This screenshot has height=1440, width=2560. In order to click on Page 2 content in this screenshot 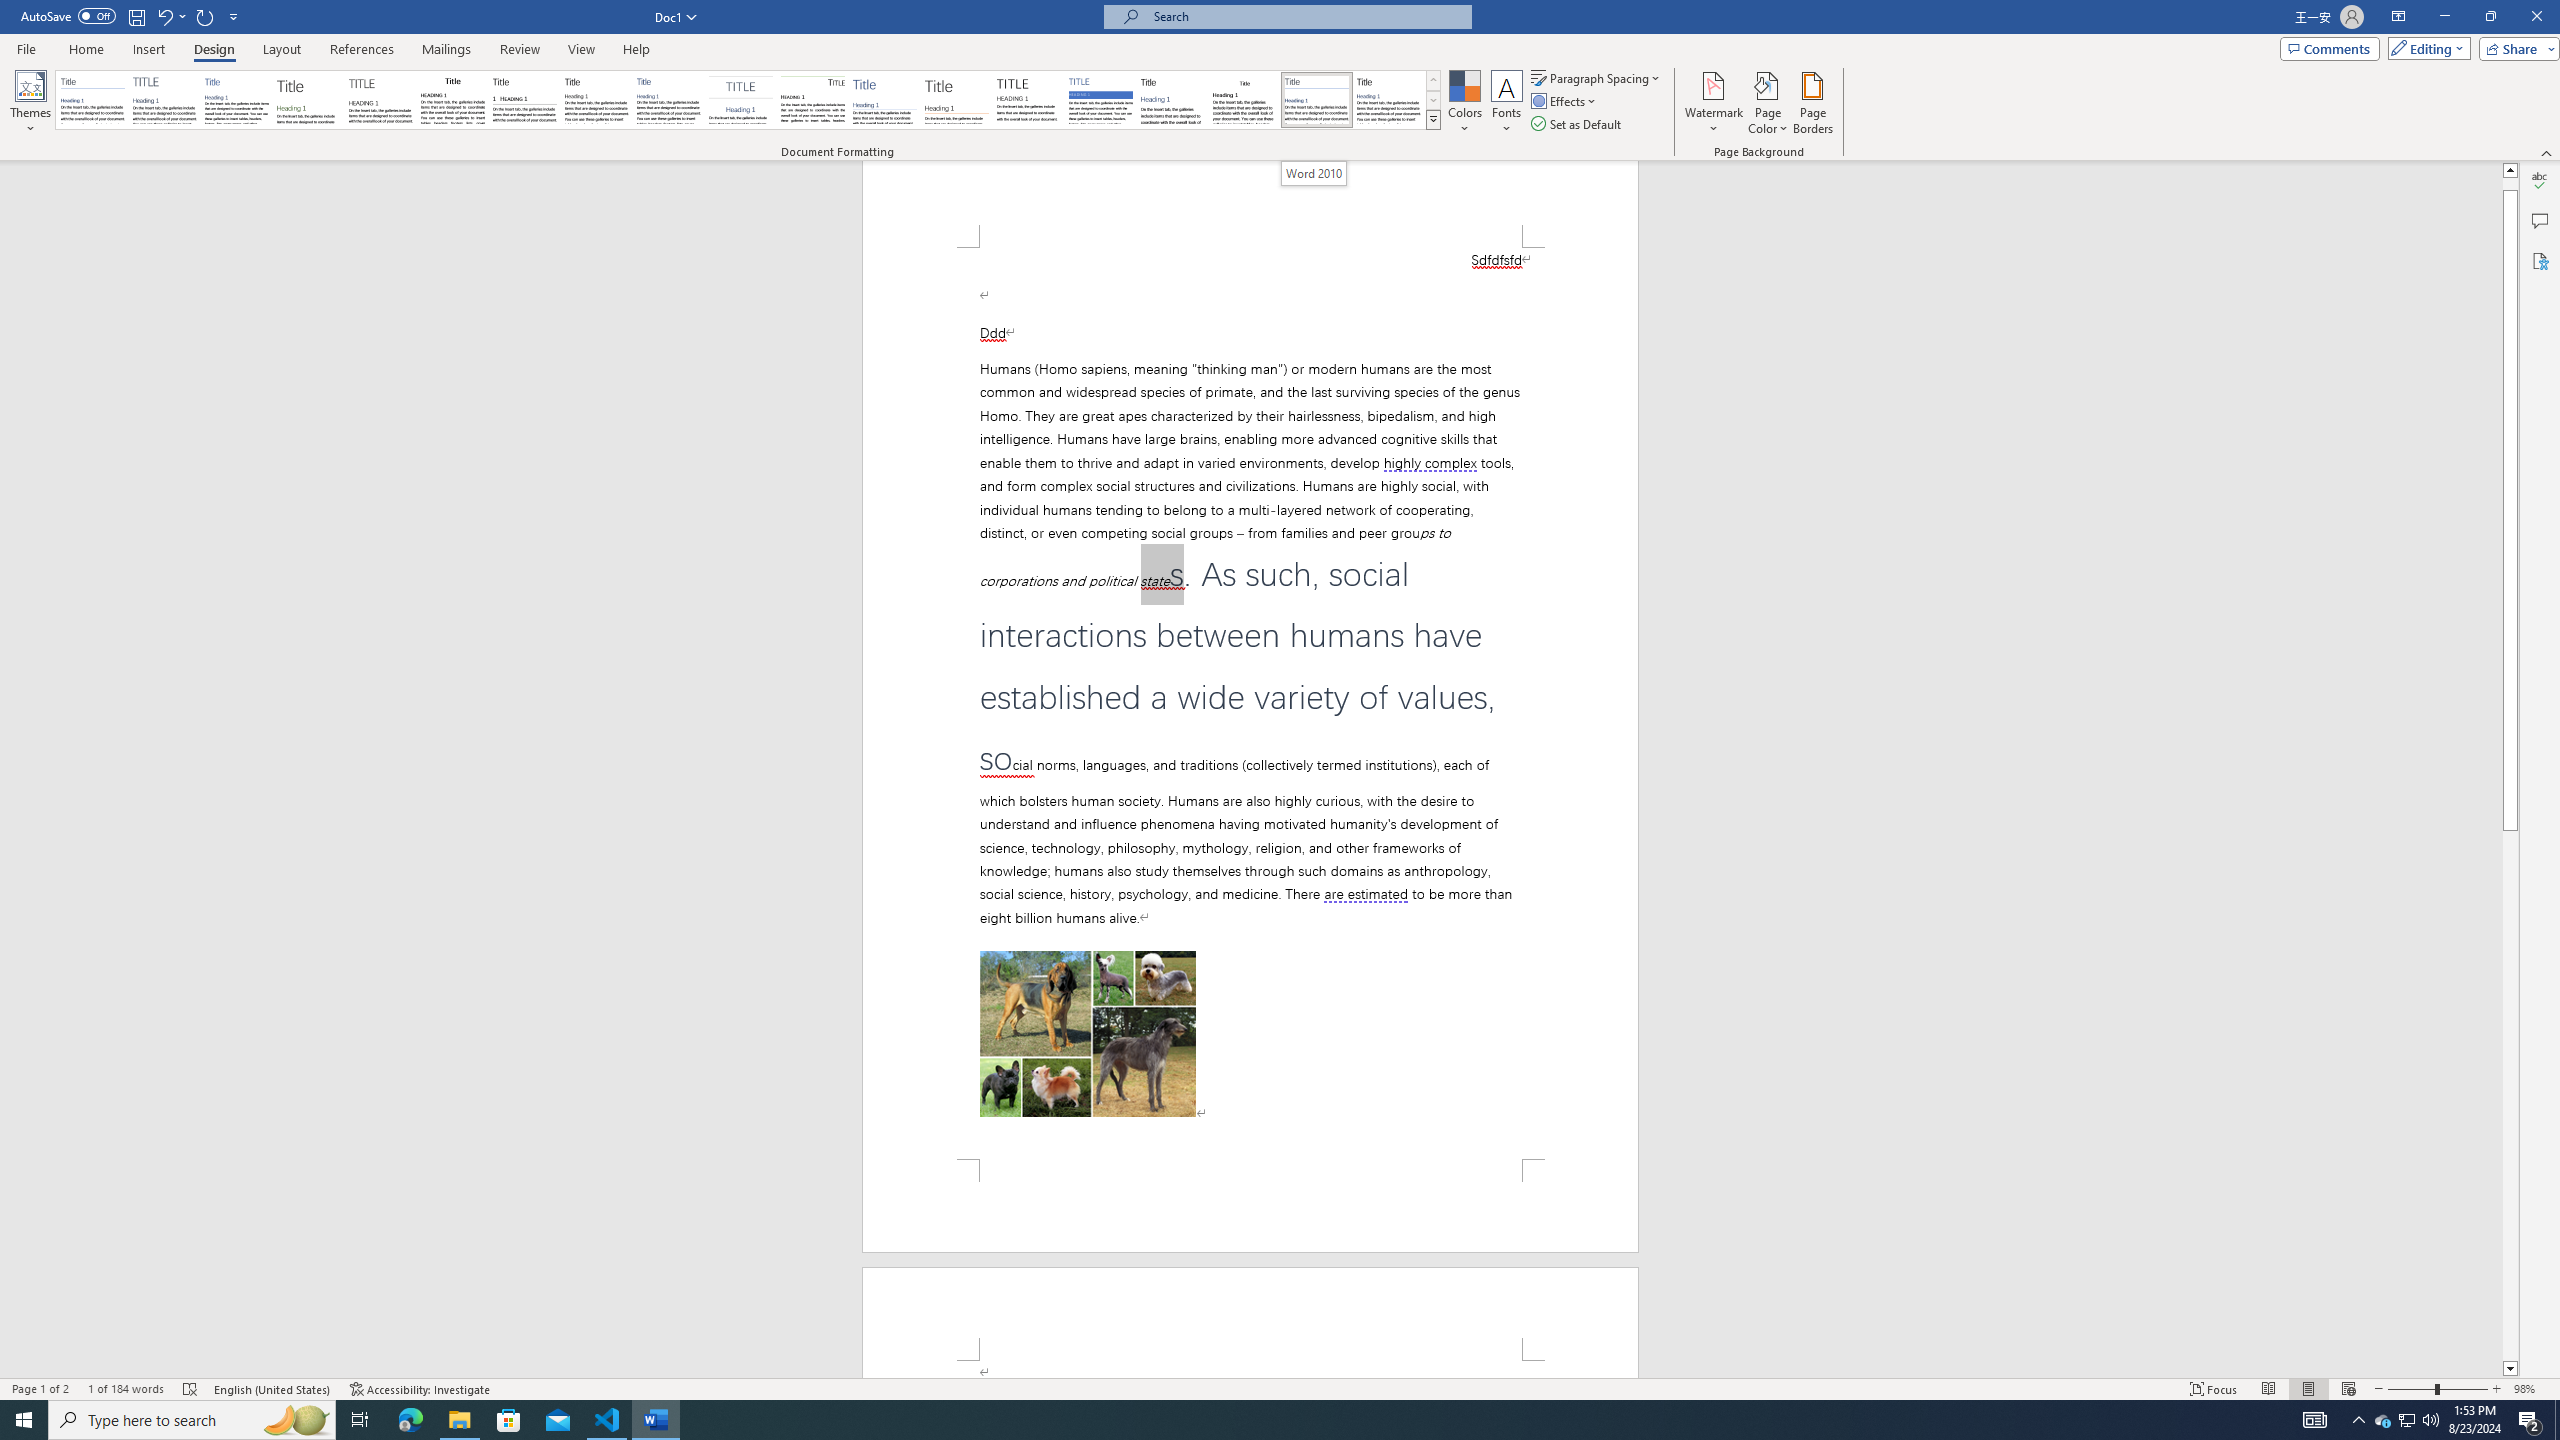, I will do `click(1250, 1369)`.